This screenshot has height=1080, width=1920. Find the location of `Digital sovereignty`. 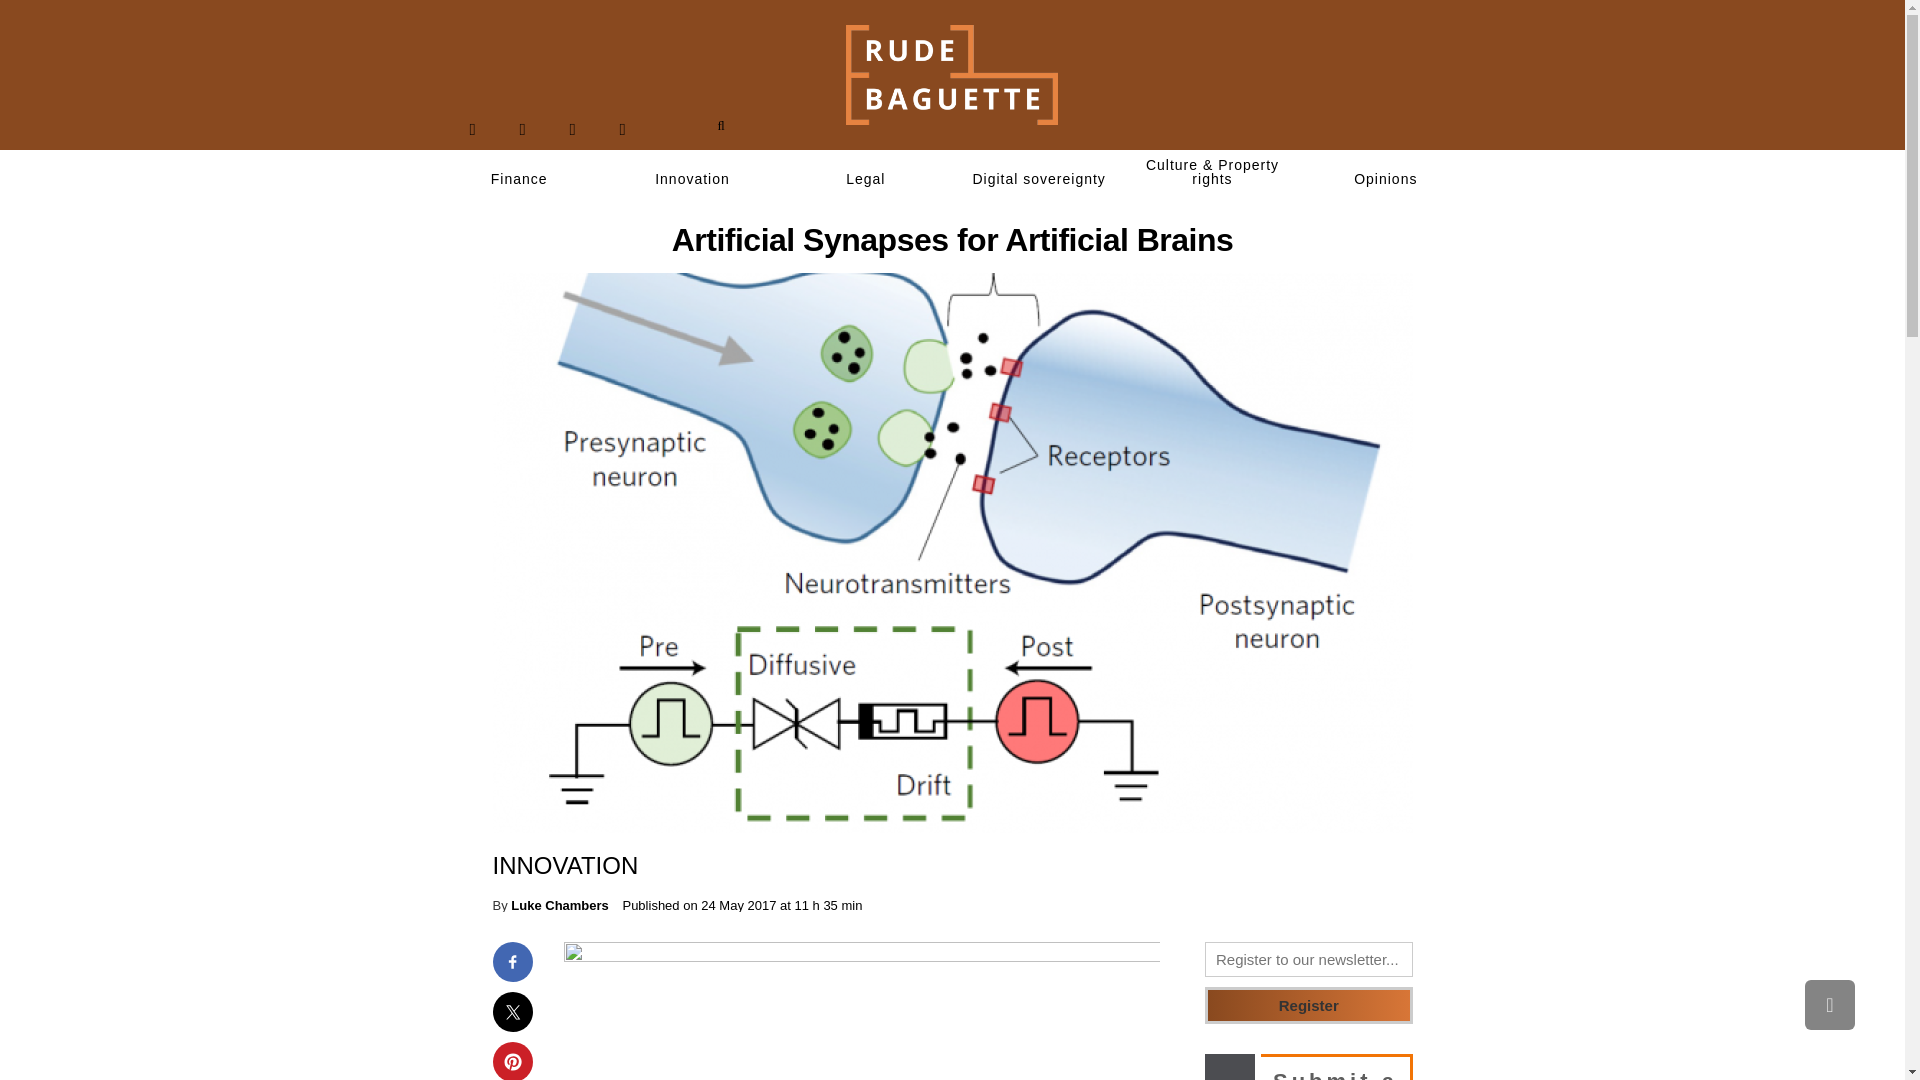

Digital sovereignty is located at coordinates (1038, 179).